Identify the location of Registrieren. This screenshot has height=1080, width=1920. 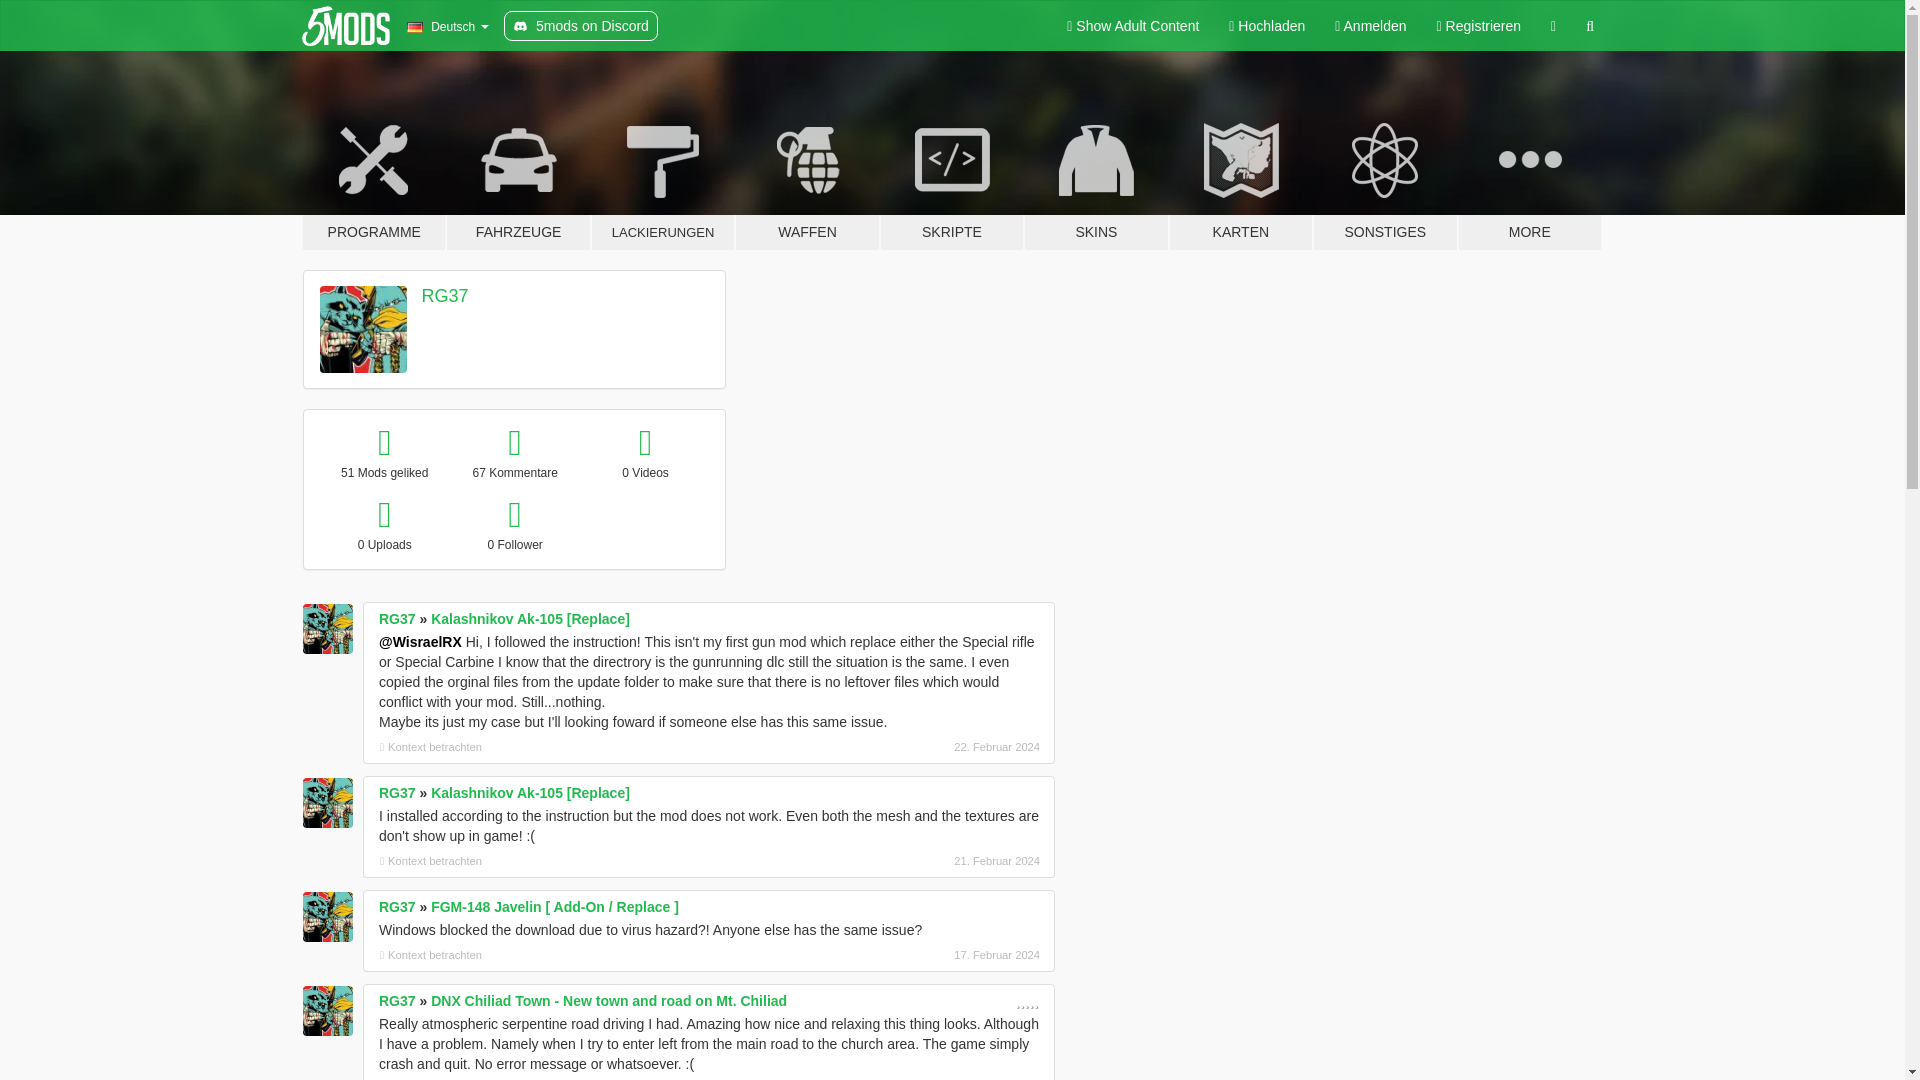
(1480, 26).